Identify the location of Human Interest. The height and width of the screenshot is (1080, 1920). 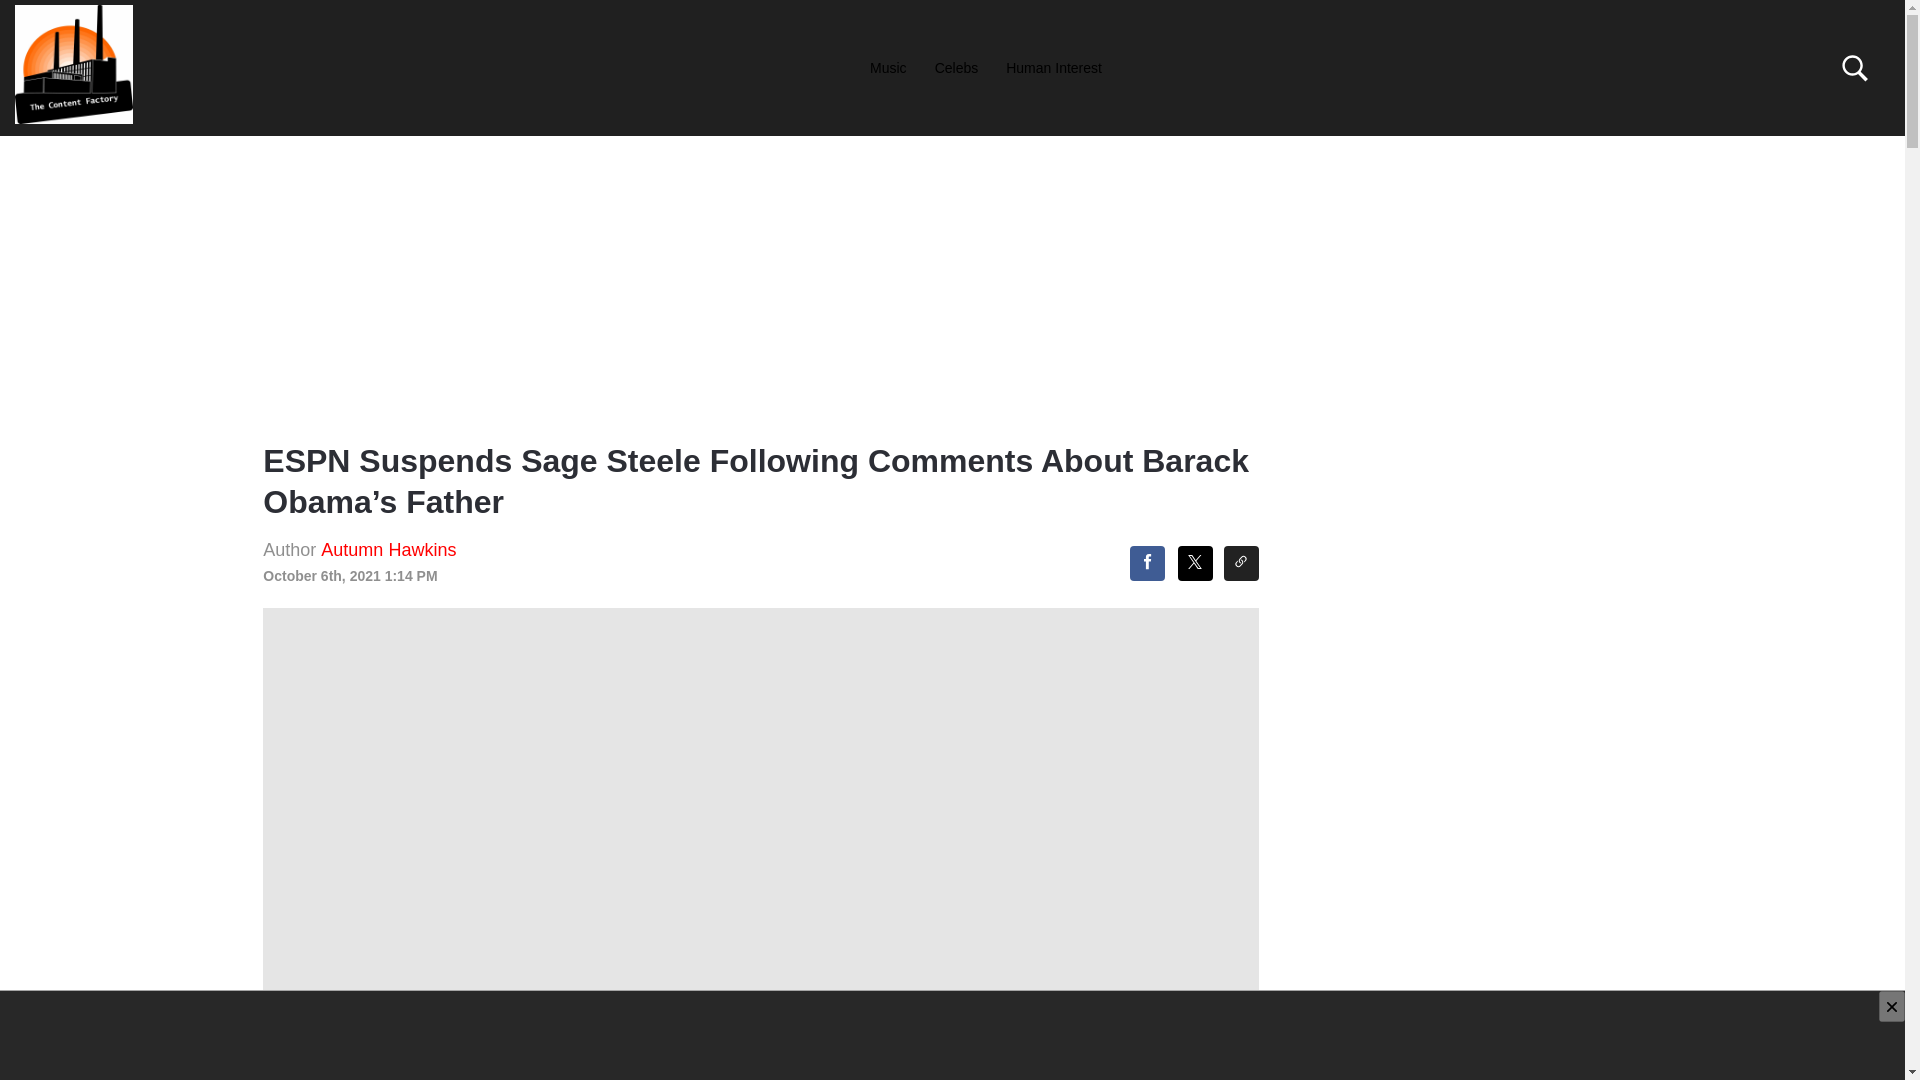
(1054, 67).